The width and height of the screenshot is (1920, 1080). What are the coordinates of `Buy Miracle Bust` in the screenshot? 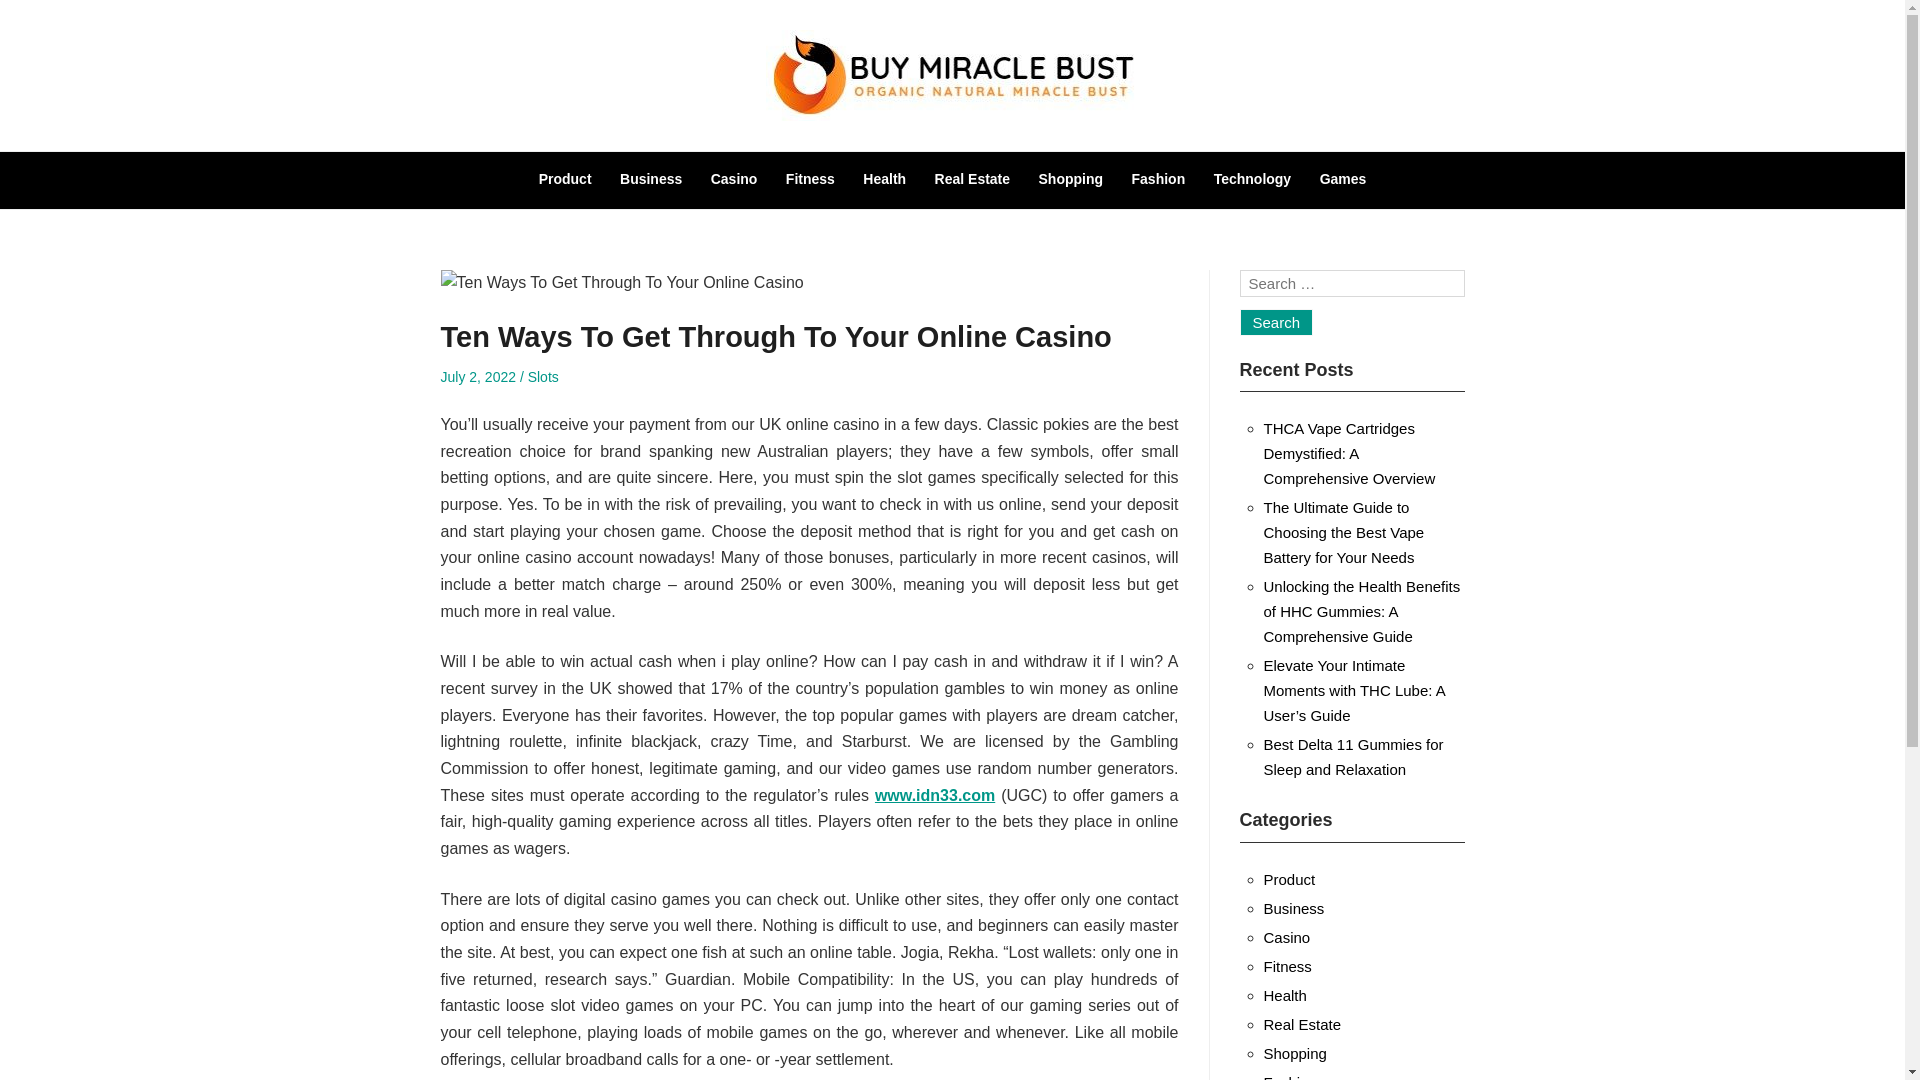 It's located at (417, 180).